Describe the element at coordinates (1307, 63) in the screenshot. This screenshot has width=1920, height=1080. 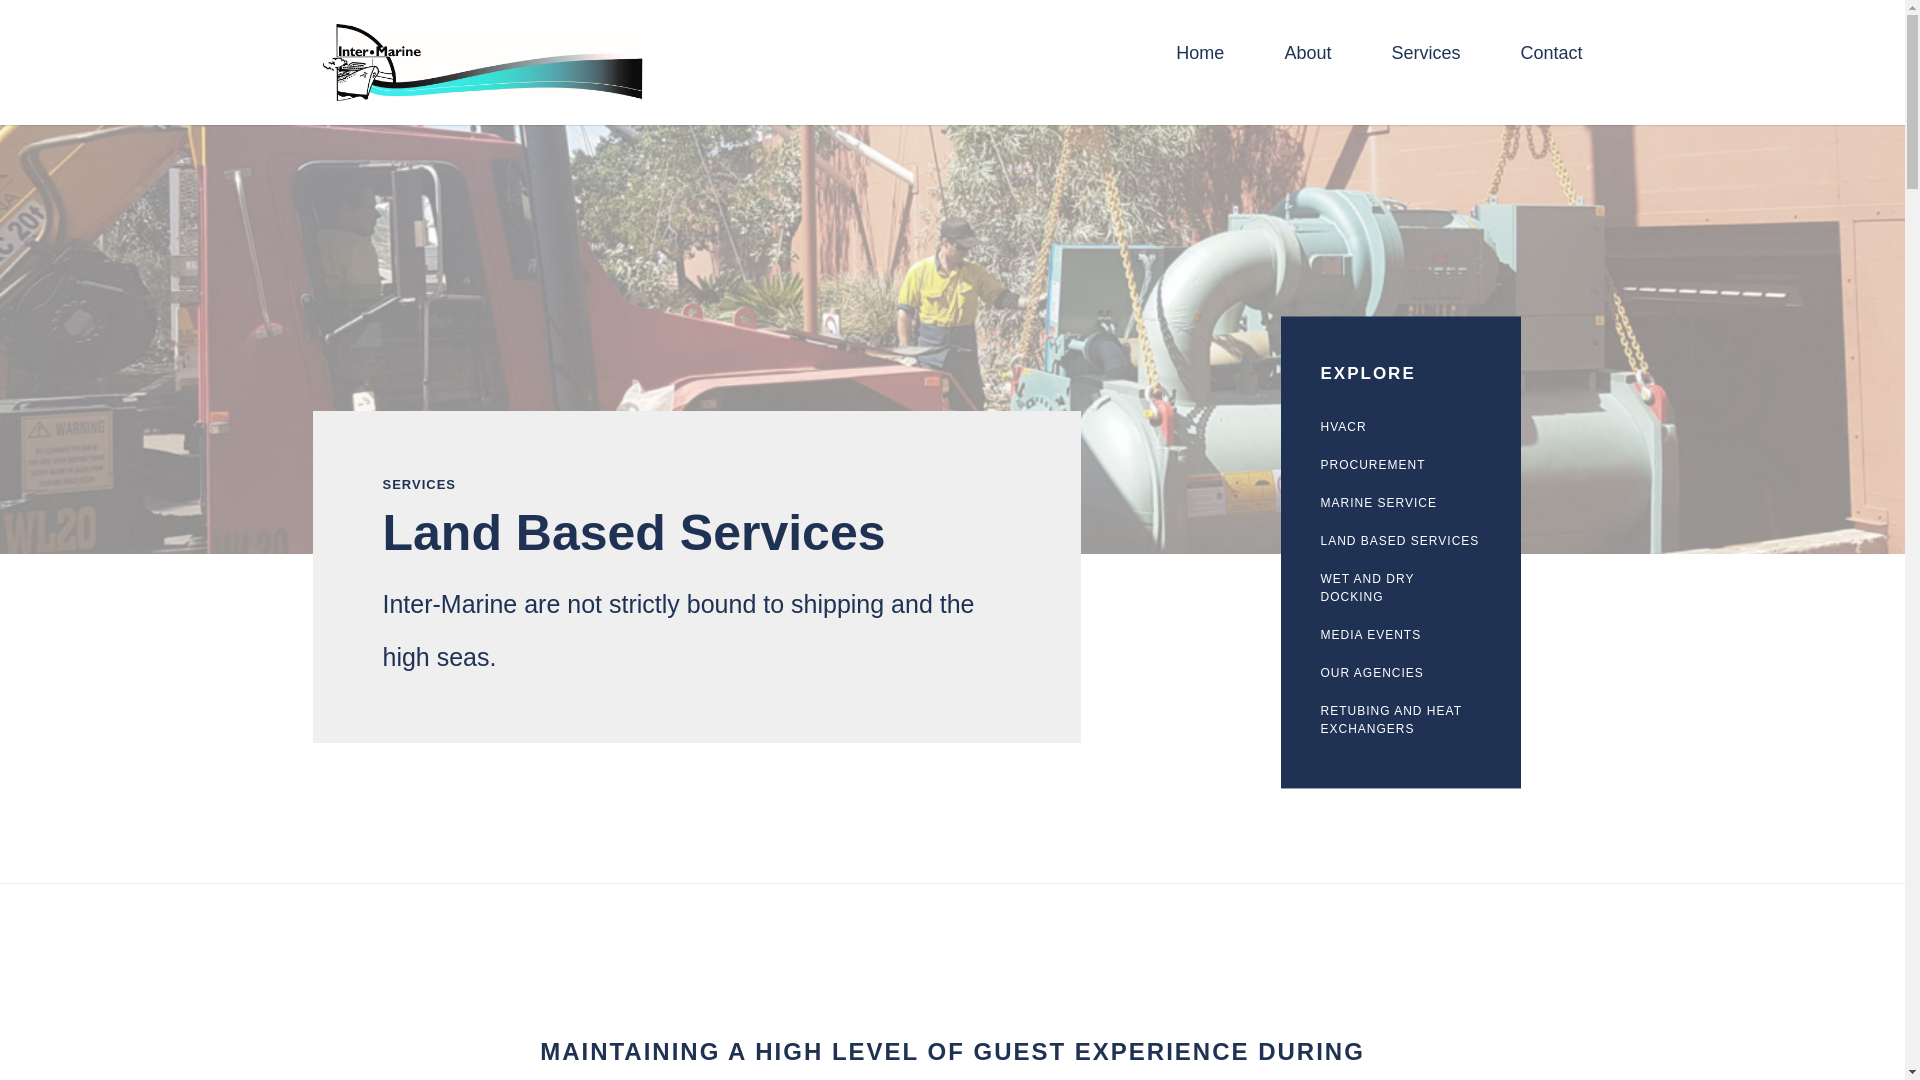
I see `About` at that location.